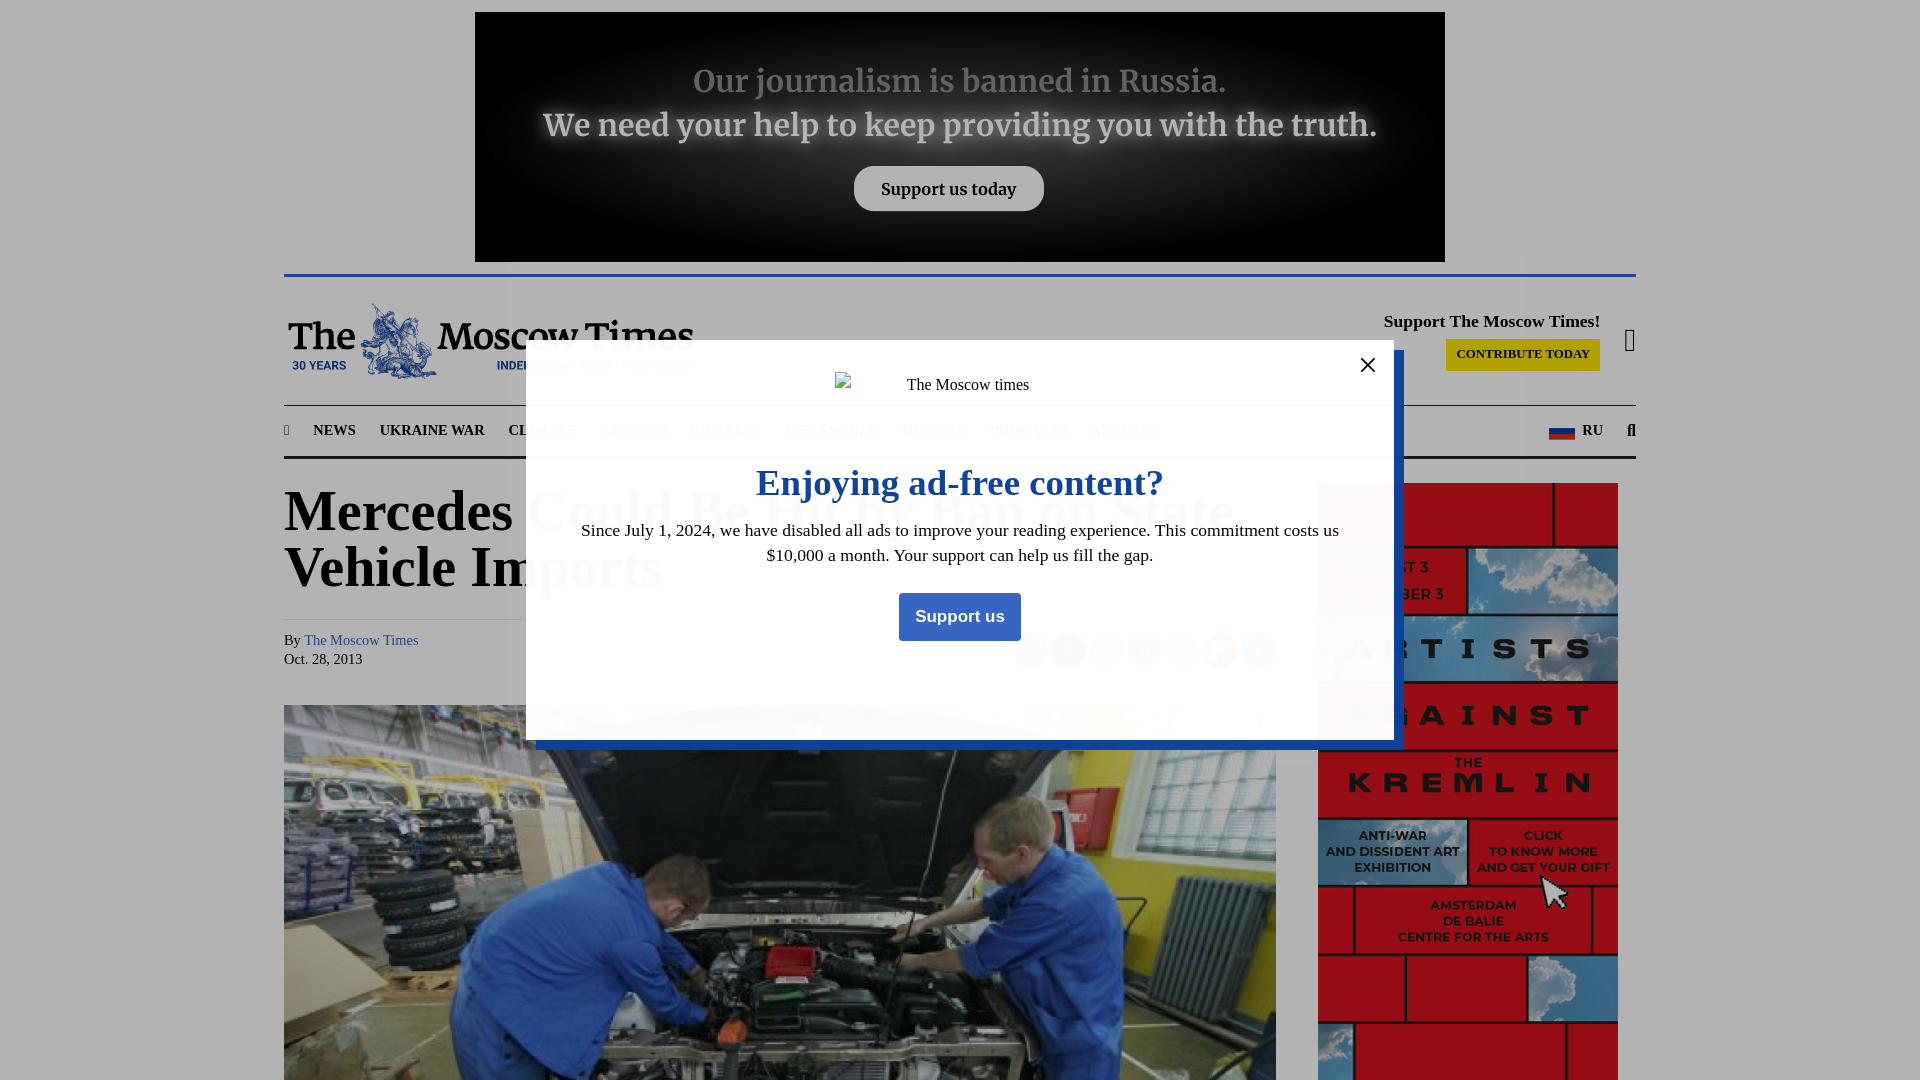 The width and height of the screenshot is (1920, 1080). I want to click on UKRAINE WAR, so click(432, 430).